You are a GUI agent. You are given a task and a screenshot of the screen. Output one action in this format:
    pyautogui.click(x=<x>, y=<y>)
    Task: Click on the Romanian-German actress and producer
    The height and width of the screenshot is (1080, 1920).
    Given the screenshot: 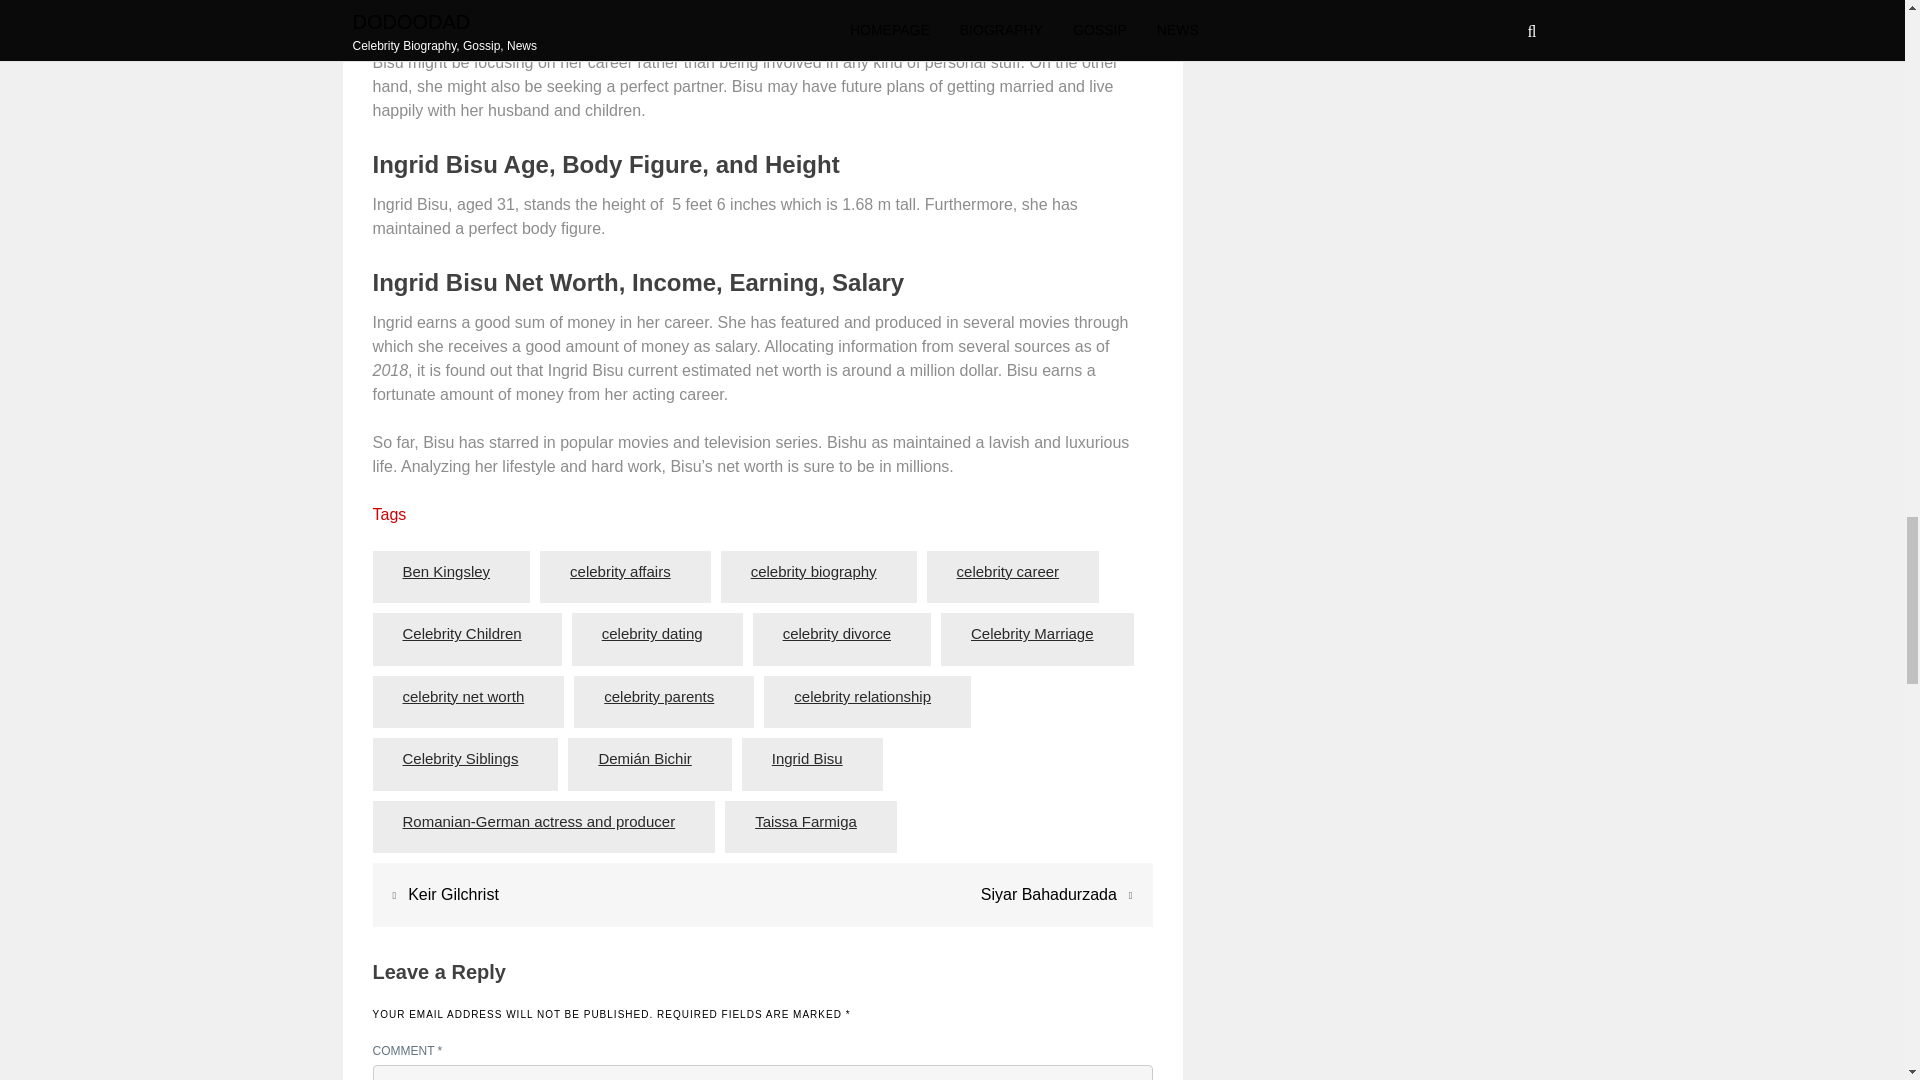 What is the action you would take?
    pyautogui.click(x=539, y=822)
    